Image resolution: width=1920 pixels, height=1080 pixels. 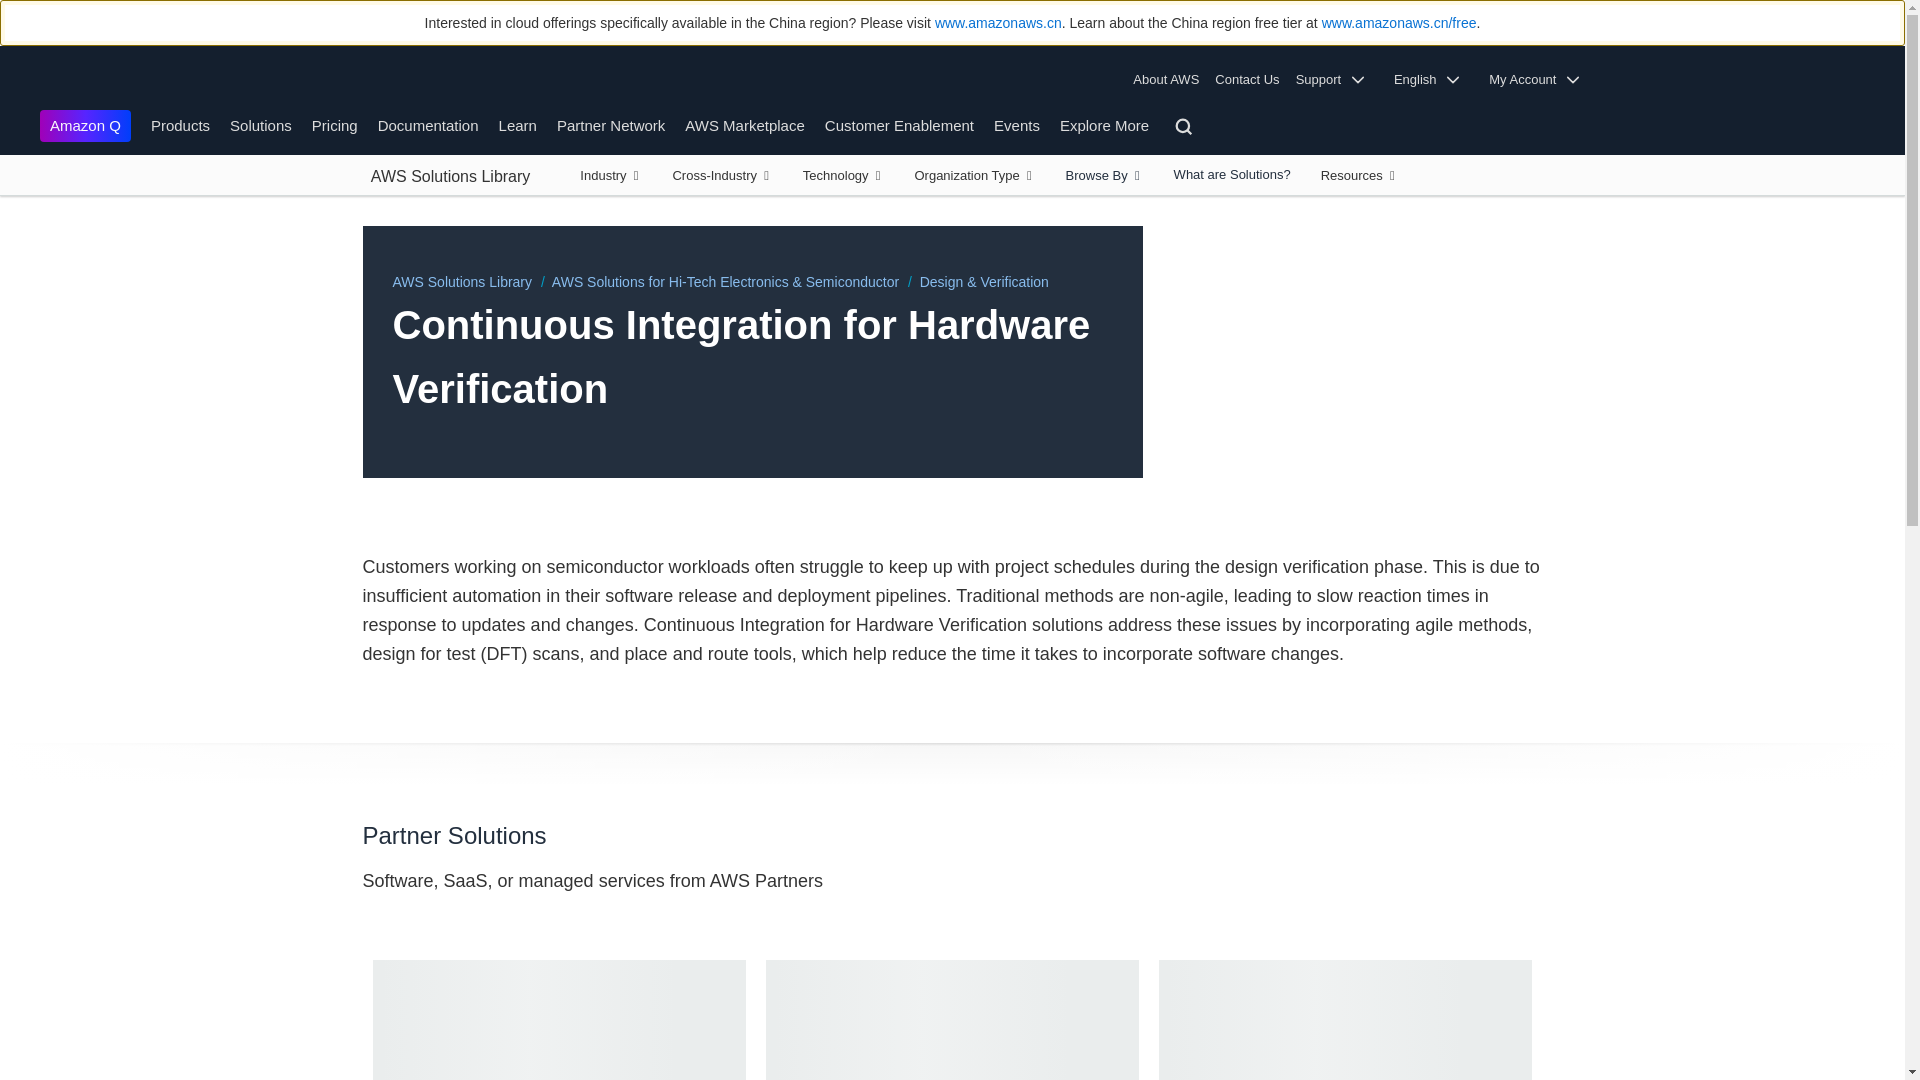 I want to click on About AWS, so click(x=1170, y=80).